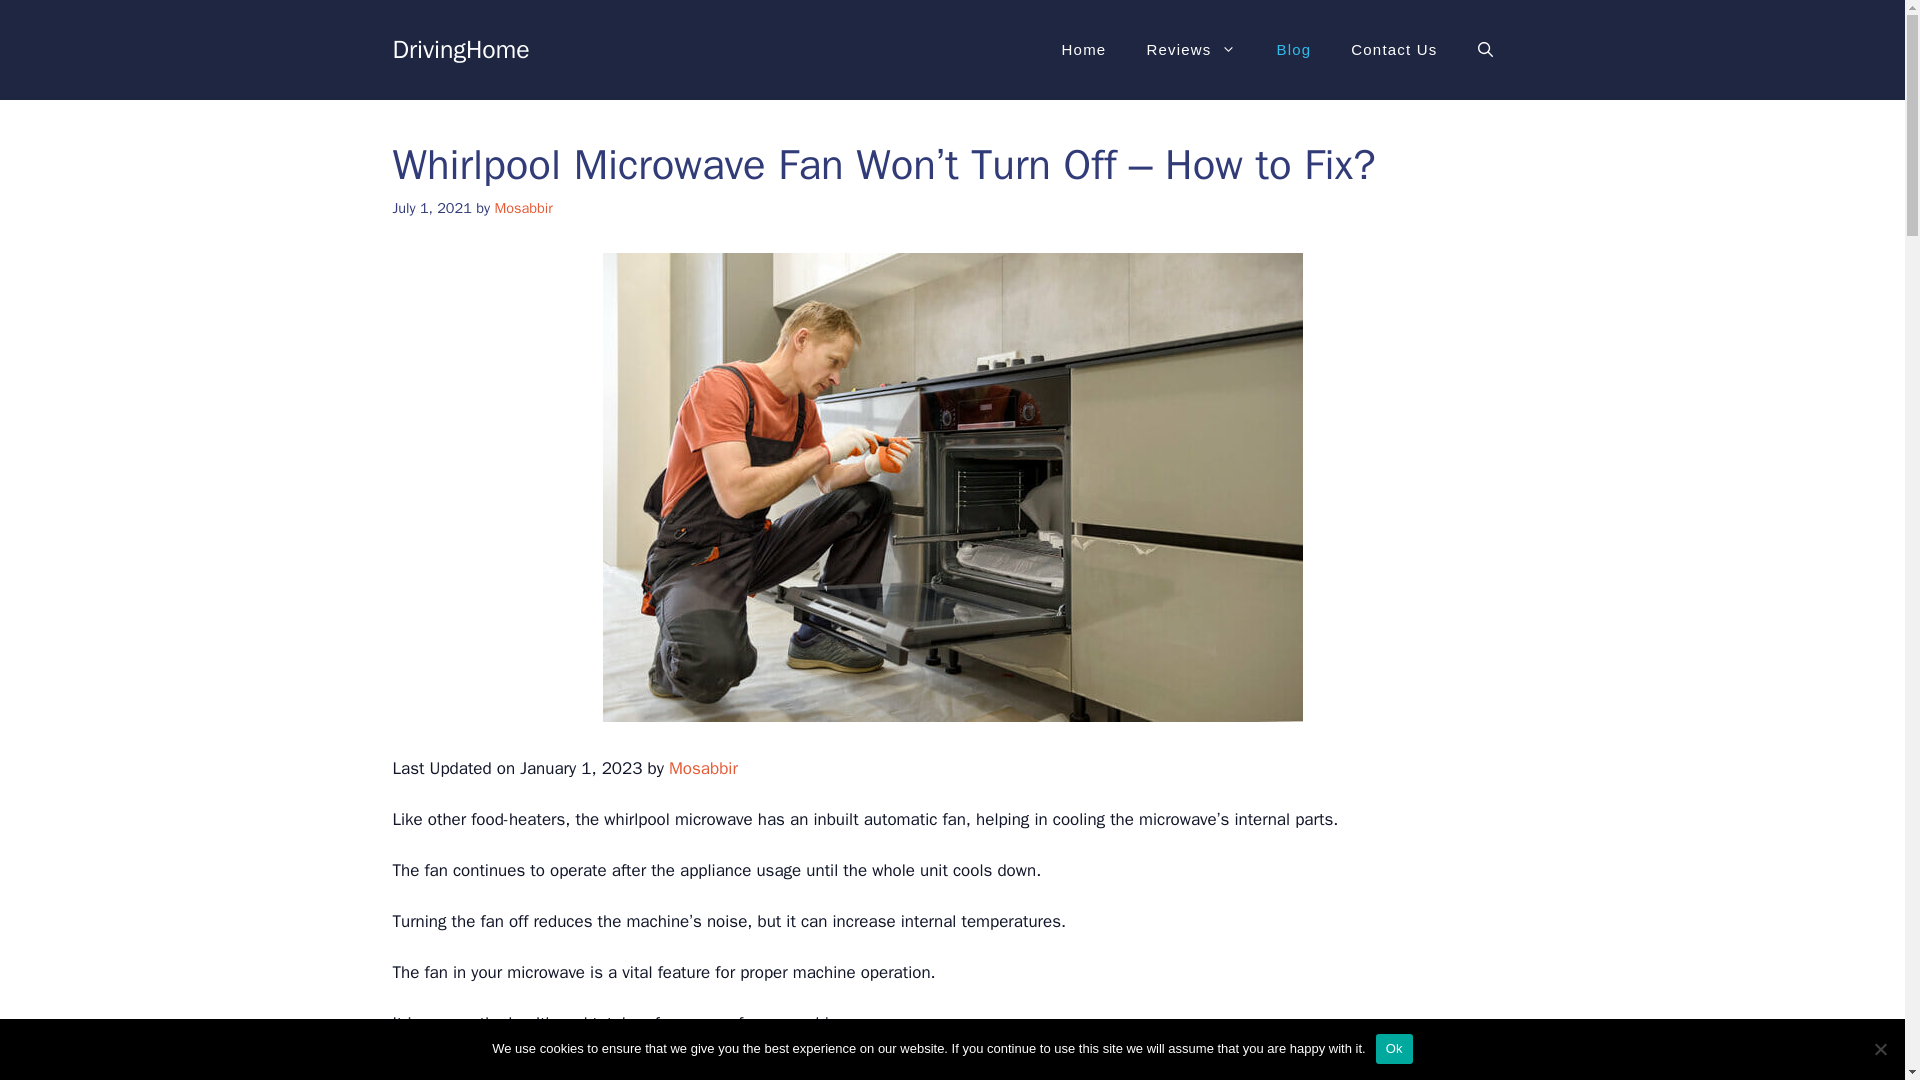 Image resolution: width=1920 pixels, height=1080 pixels. Describe the element at coordinates (1084, 50) in the screenshot. I see `Home` at that location.